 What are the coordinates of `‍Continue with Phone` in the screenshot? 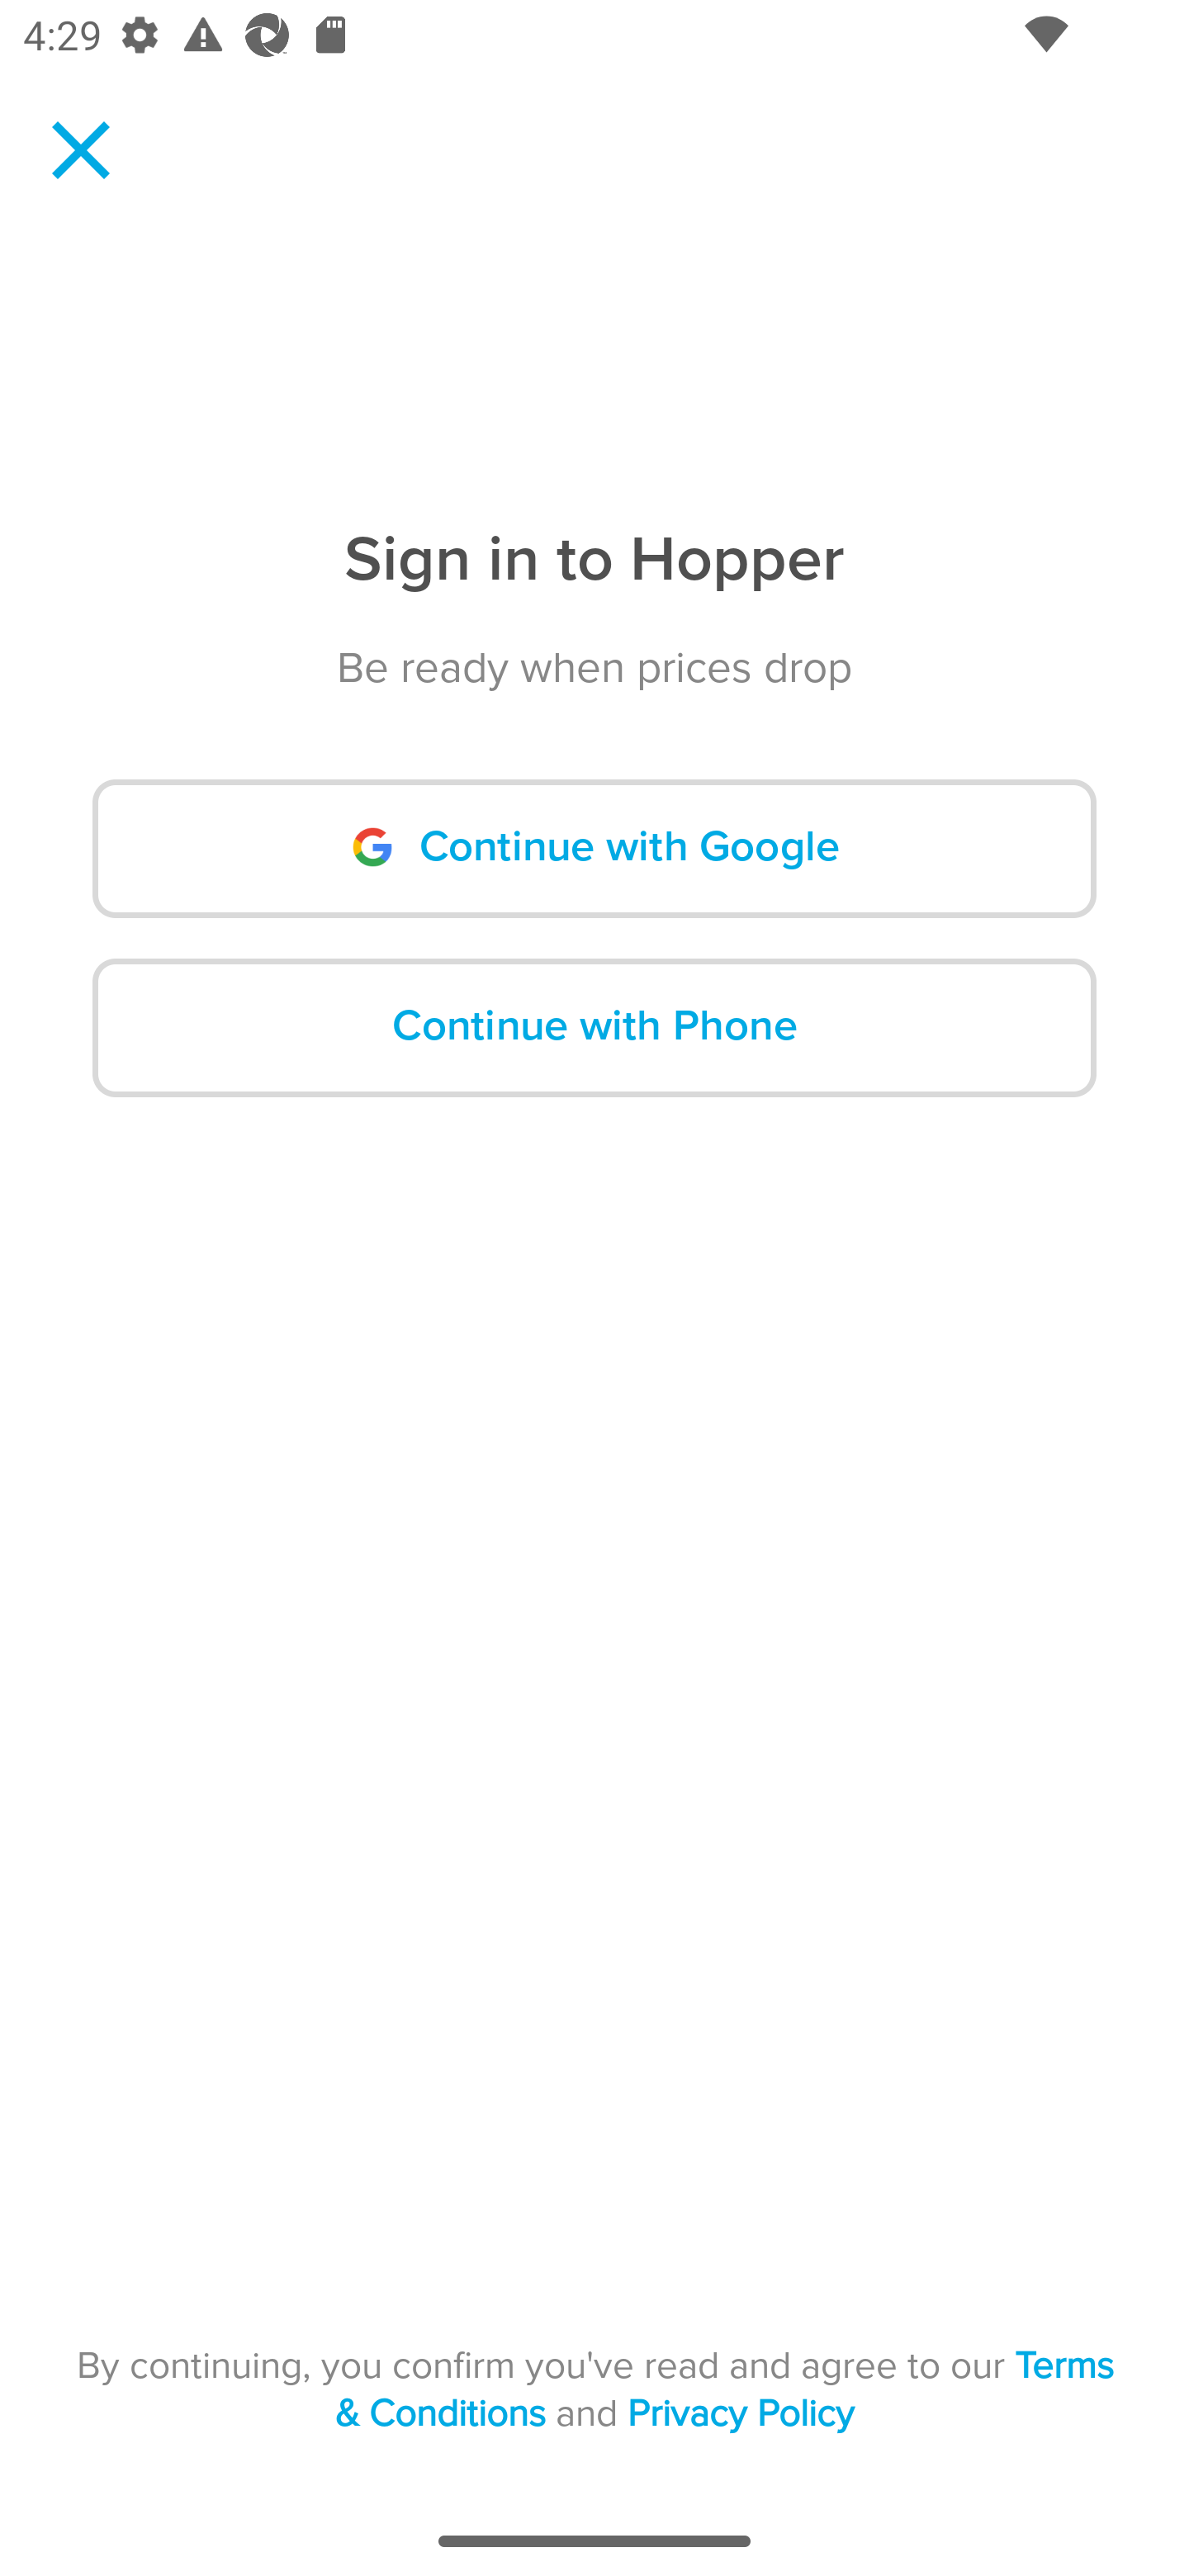 It's located at (594, 1027).